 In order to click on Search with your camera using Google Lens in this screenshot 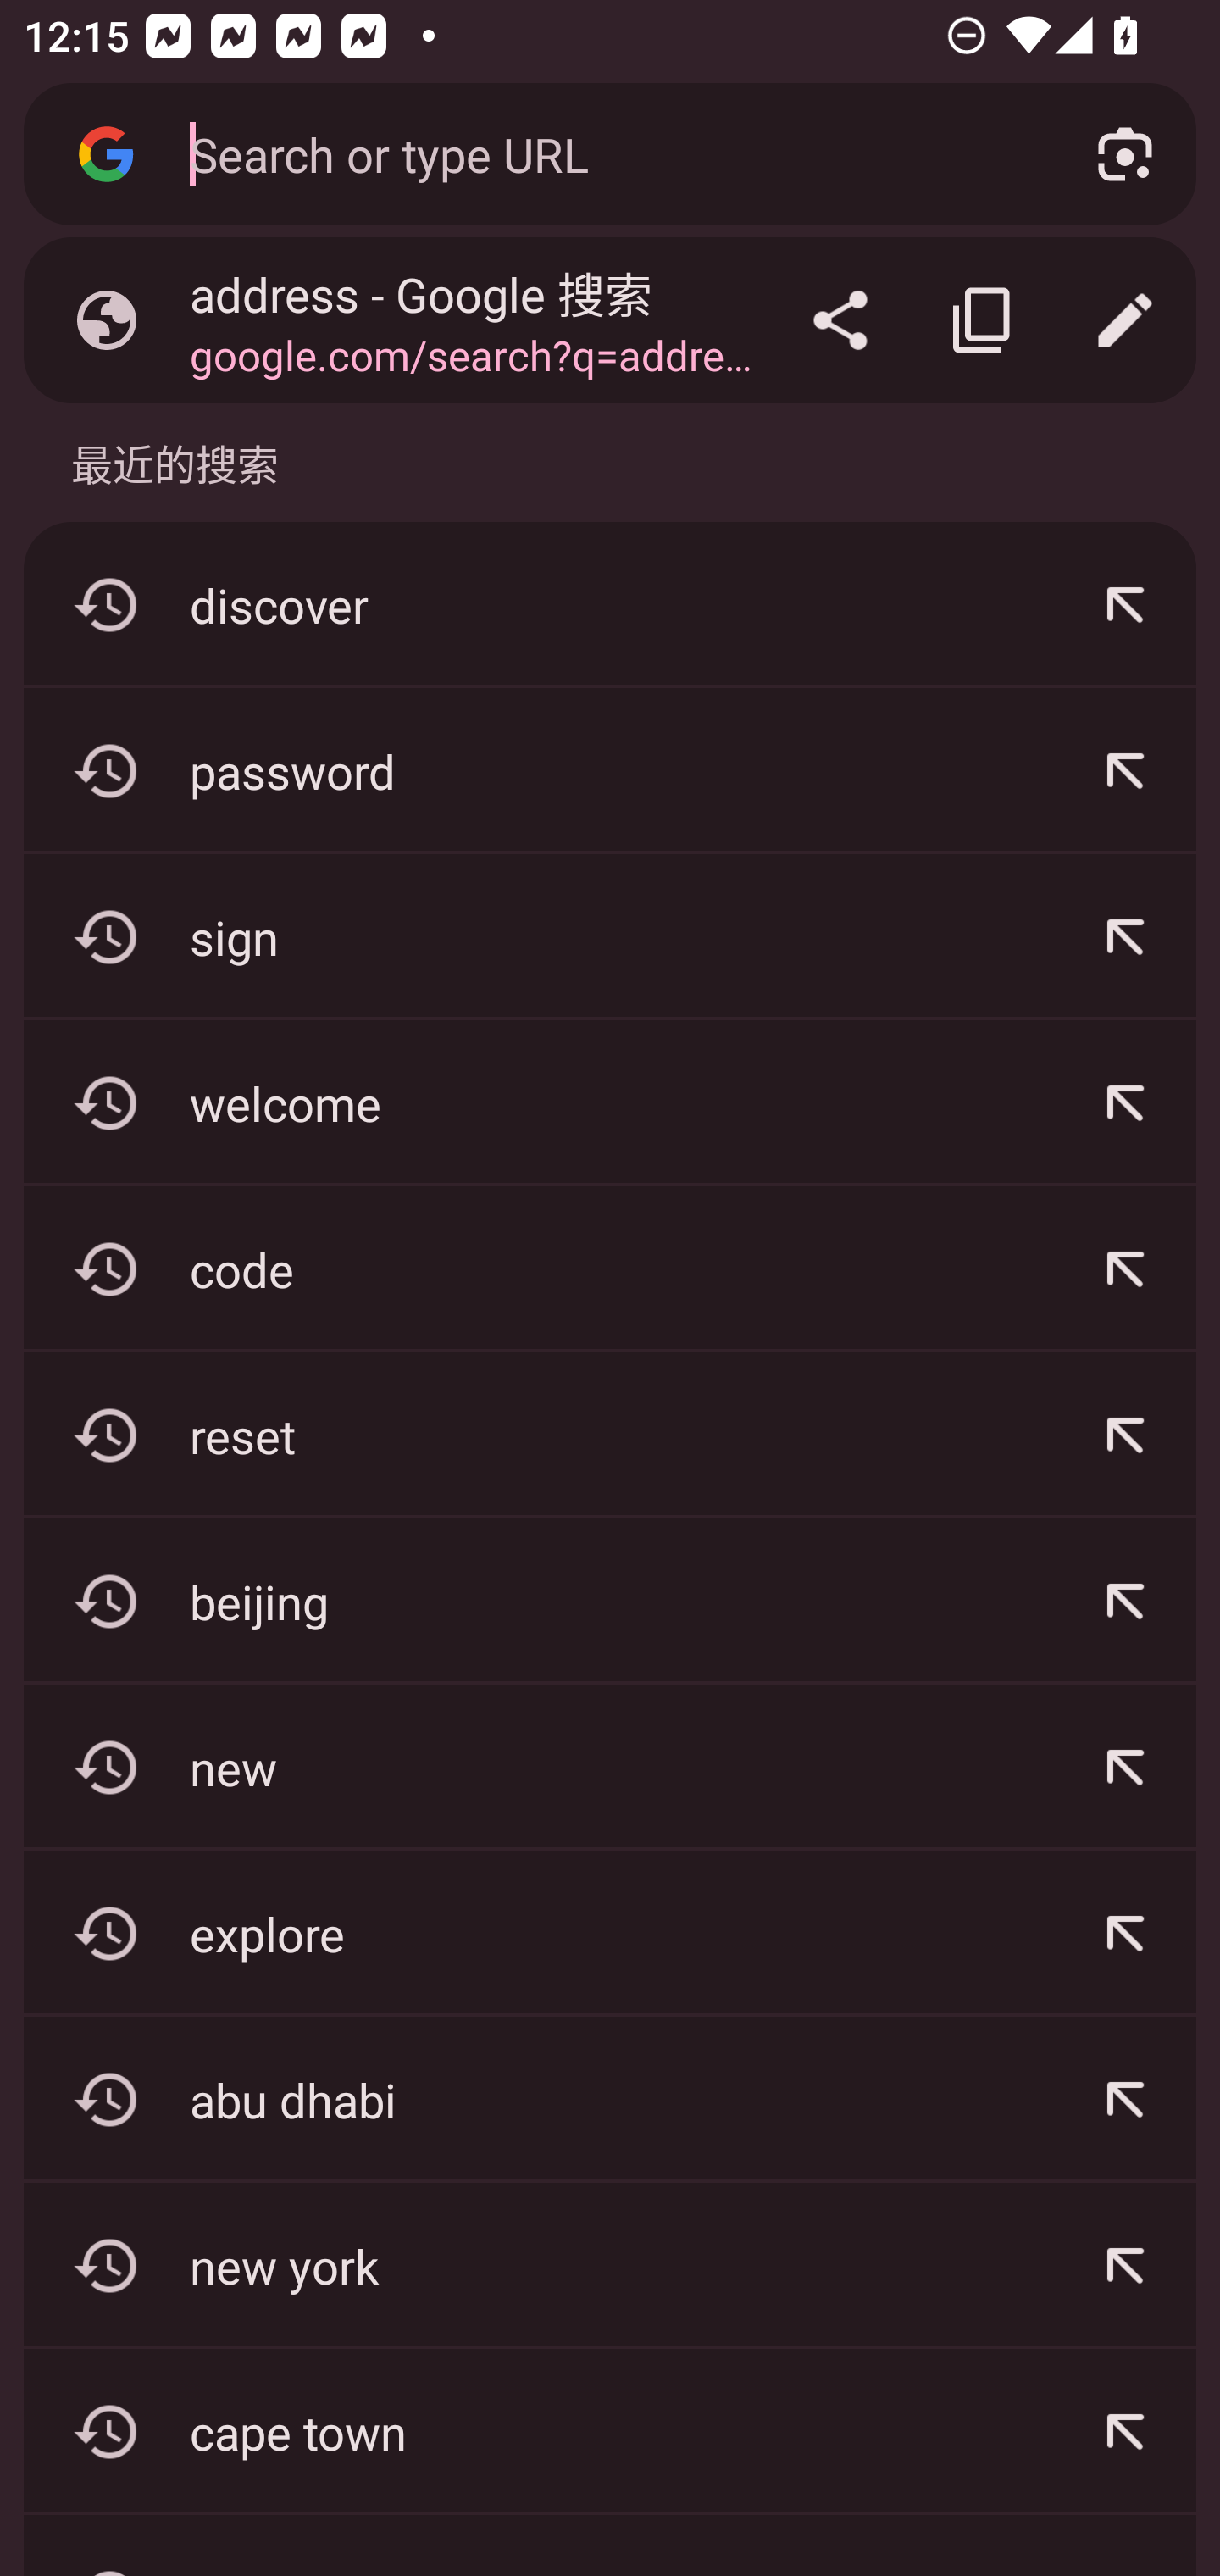, I will do `click(1125, 154)`.